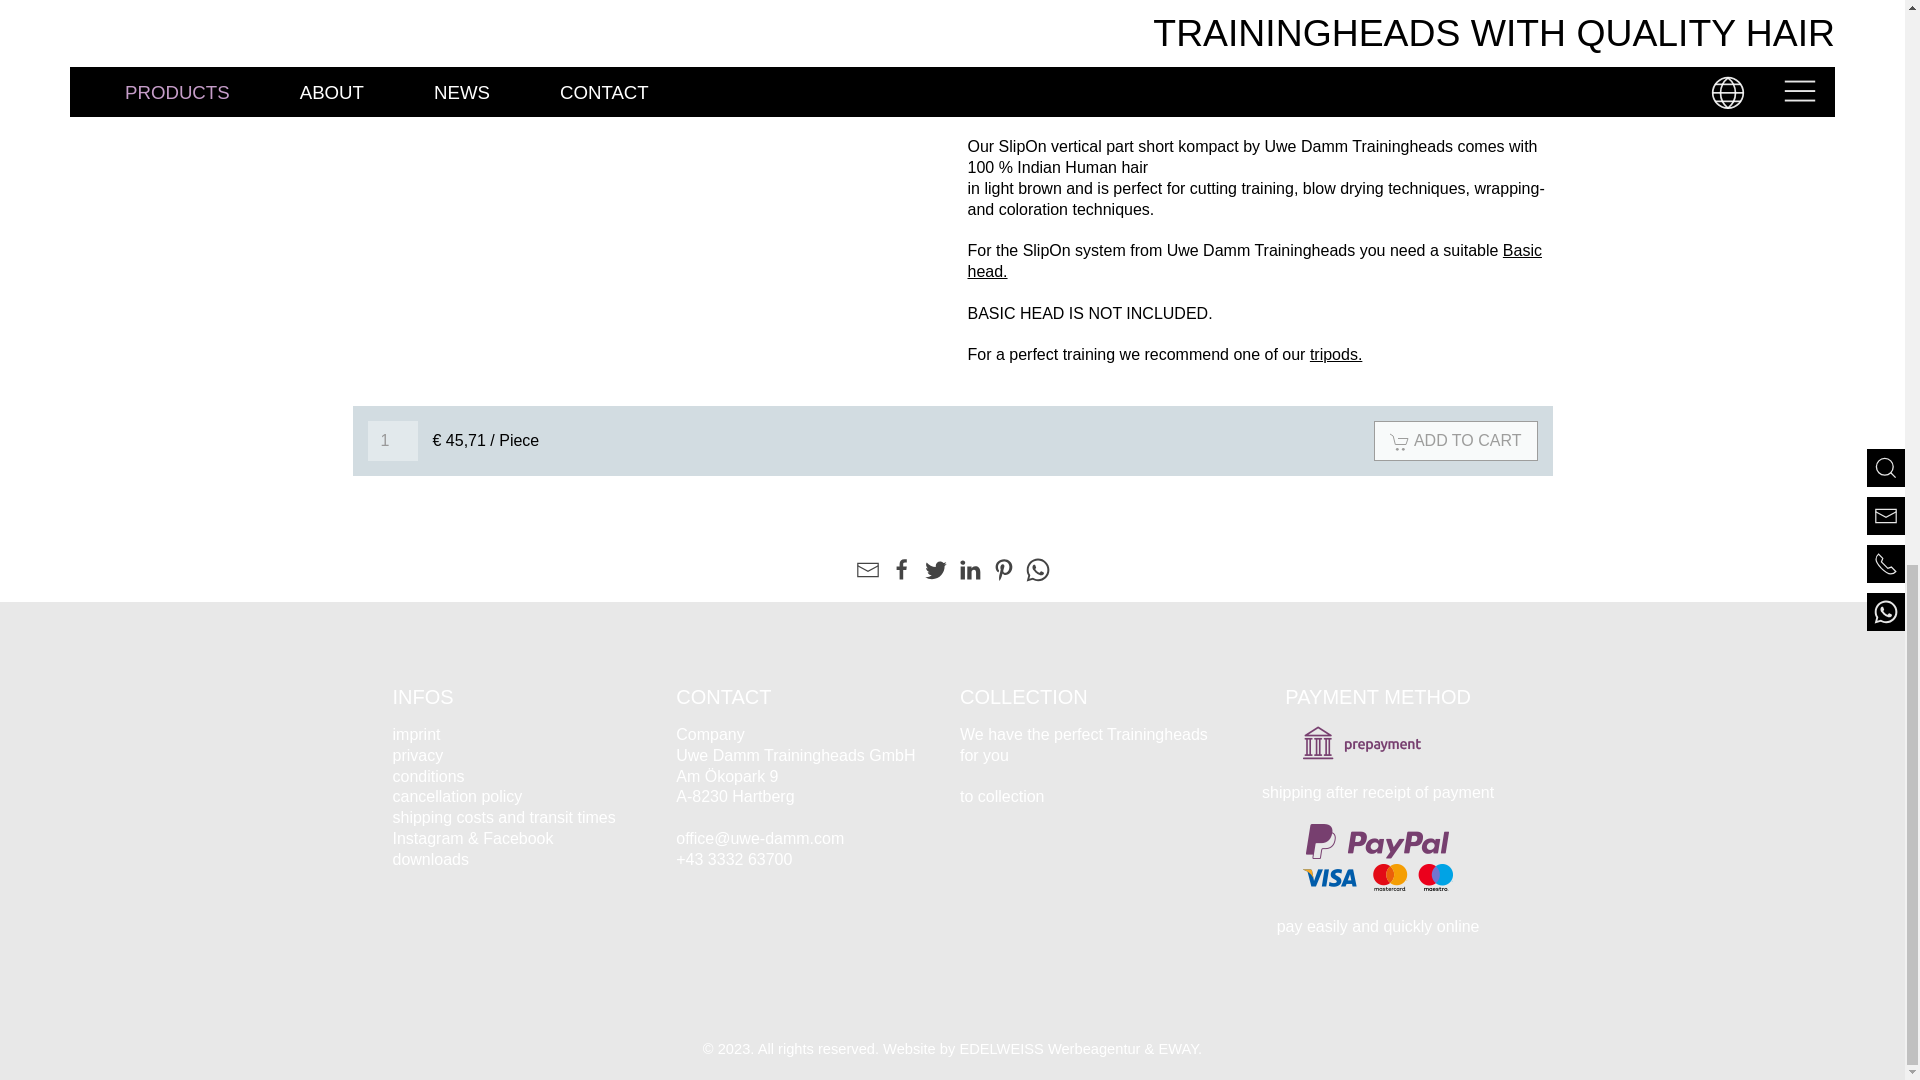 The height and width of the screenshot is (1080, 1920). What do you see at coordinates (1254, 260) in the screenshot?
I see `Basic head.` at bounding box center [1254, 260].